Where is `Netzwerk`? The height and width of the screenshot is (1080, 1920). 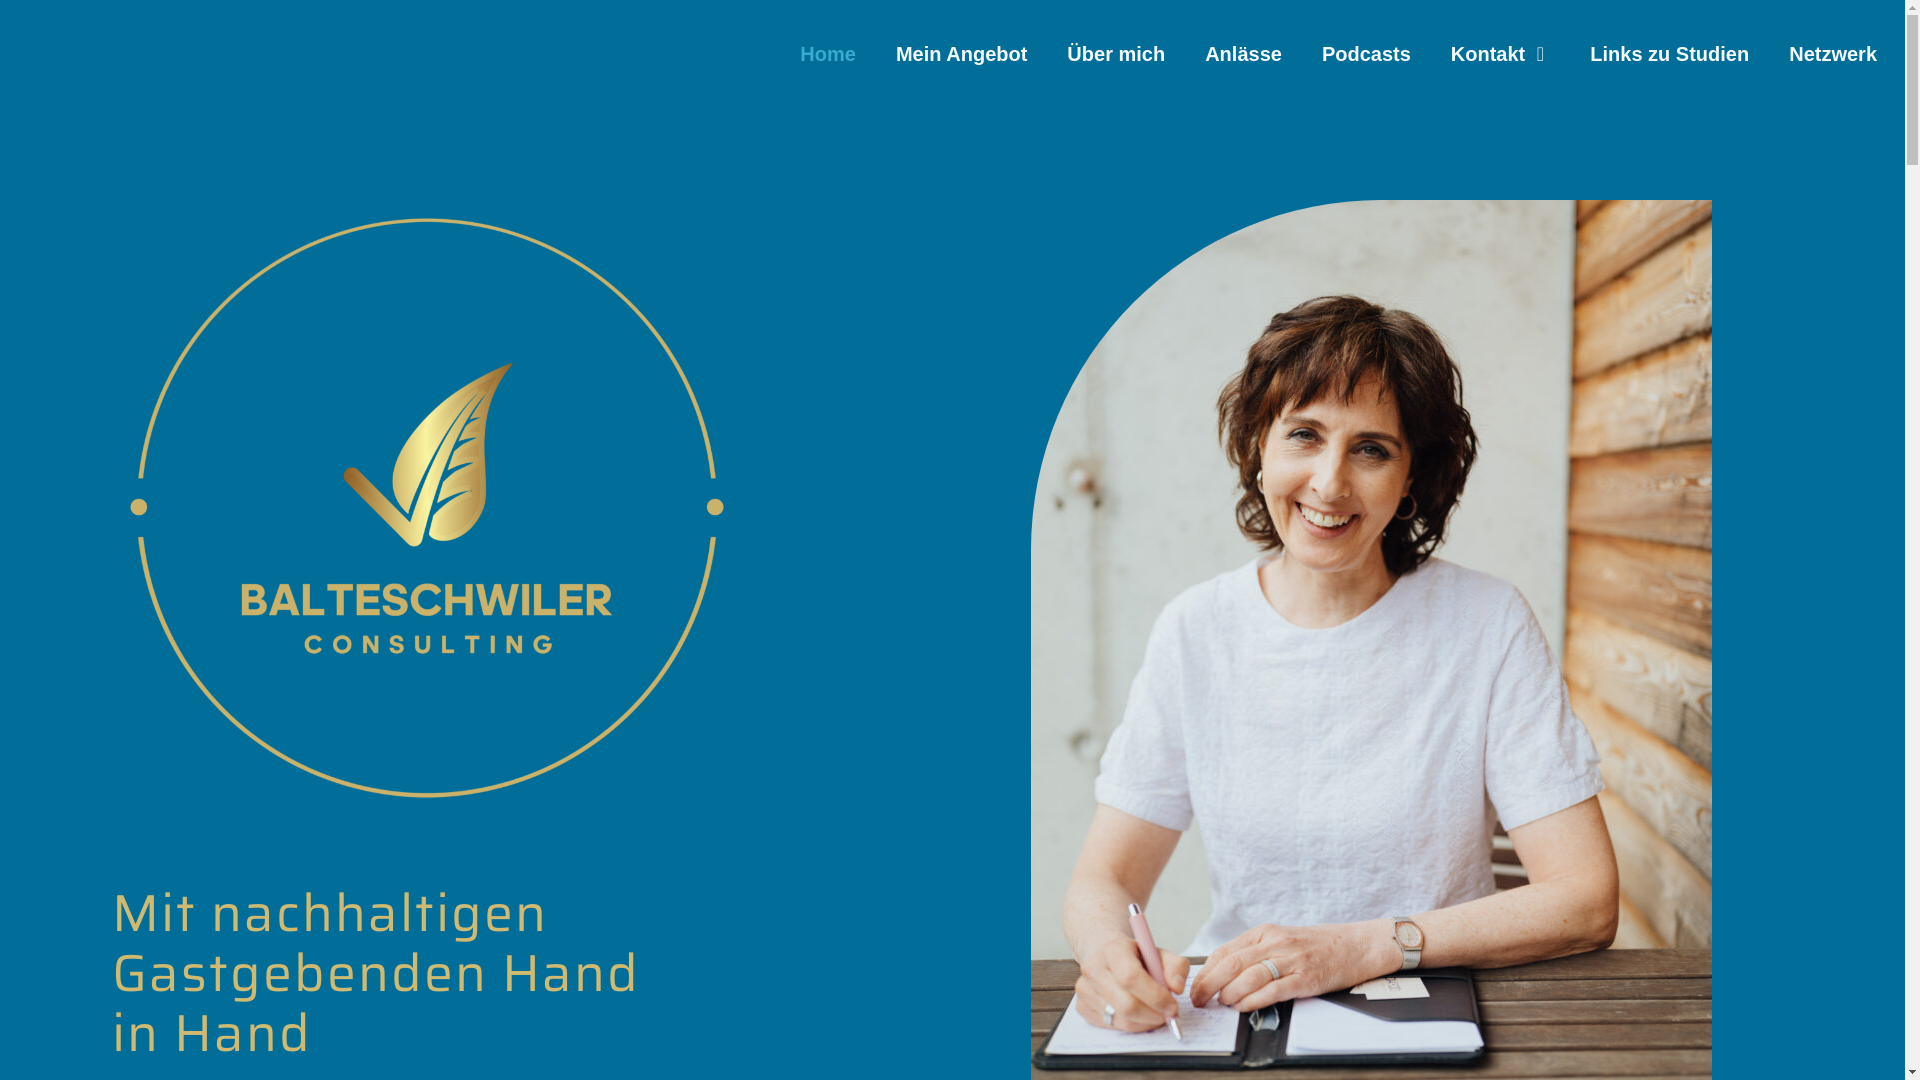
Netzwerk is located at coordinates (1833, 112).